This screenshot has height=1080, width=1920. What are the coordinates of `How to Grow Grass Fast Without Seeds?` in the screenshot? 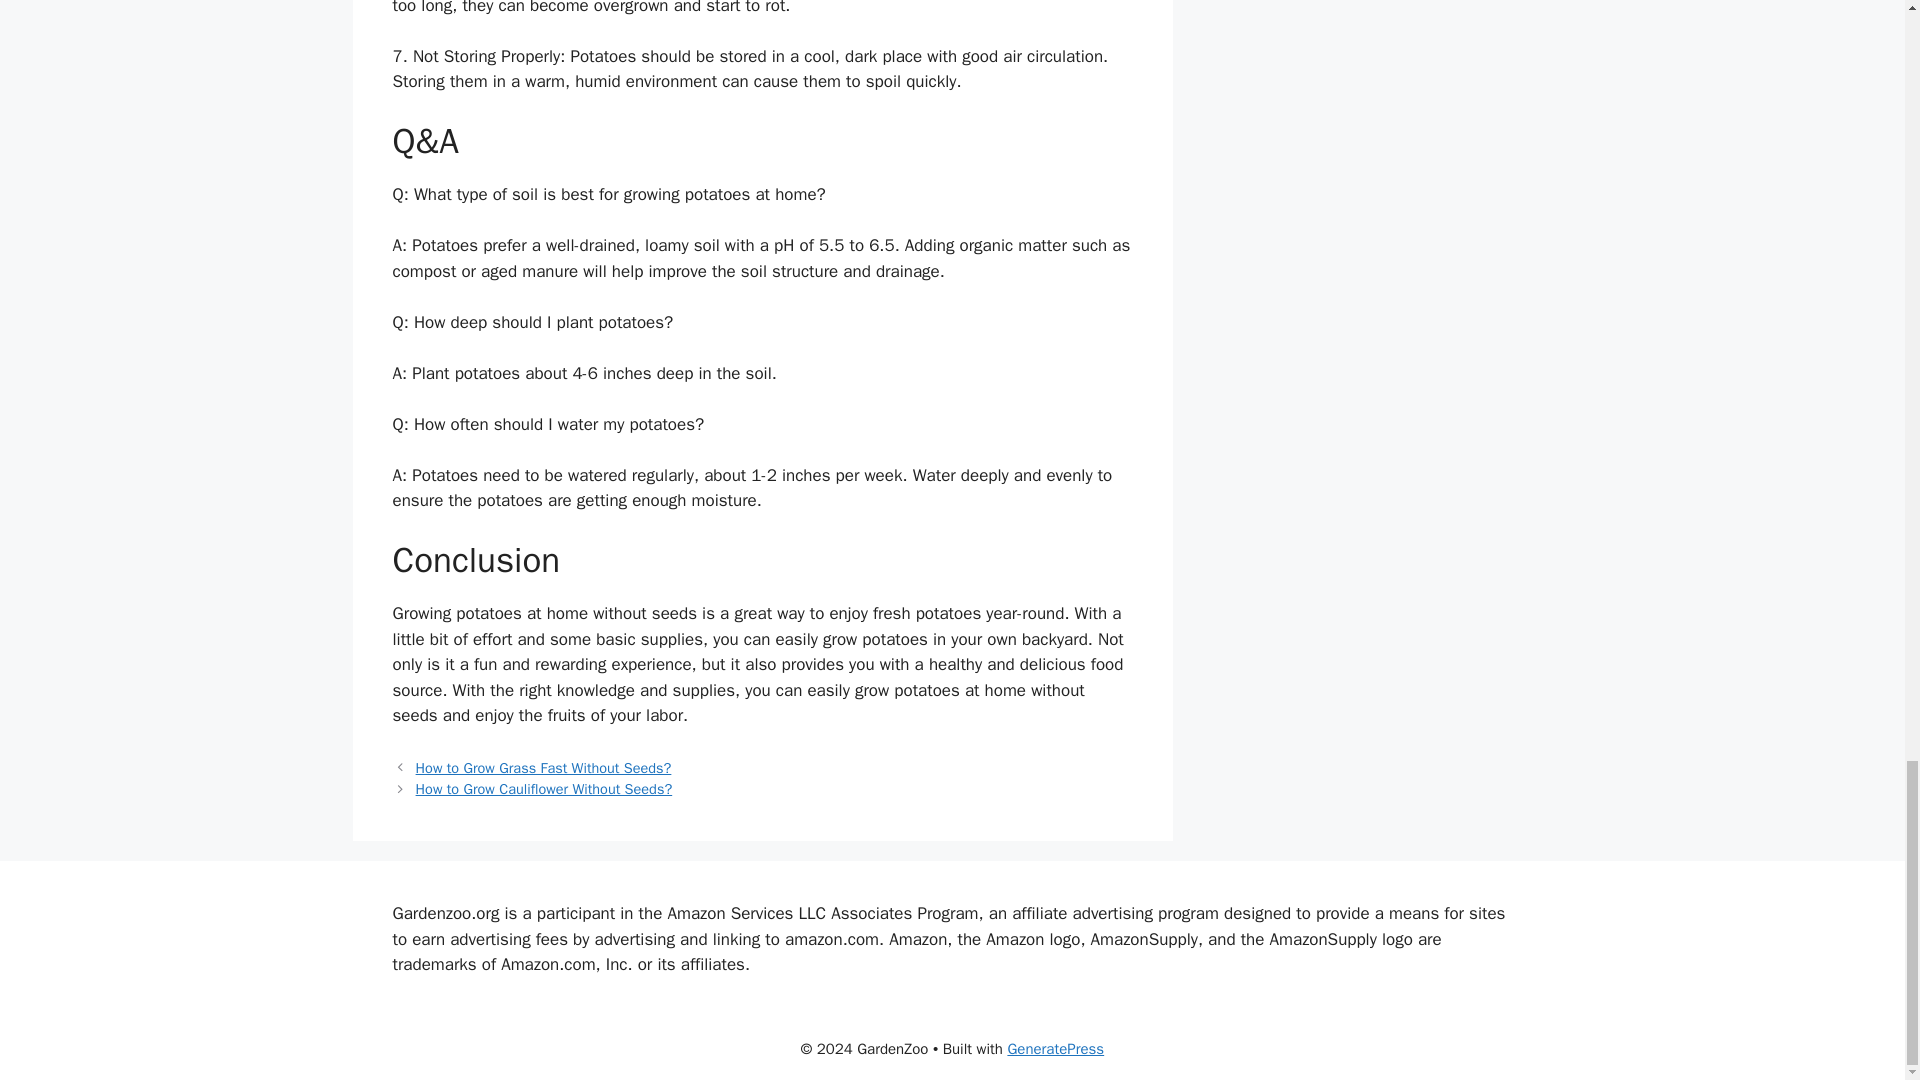 It's located at (544, 768).